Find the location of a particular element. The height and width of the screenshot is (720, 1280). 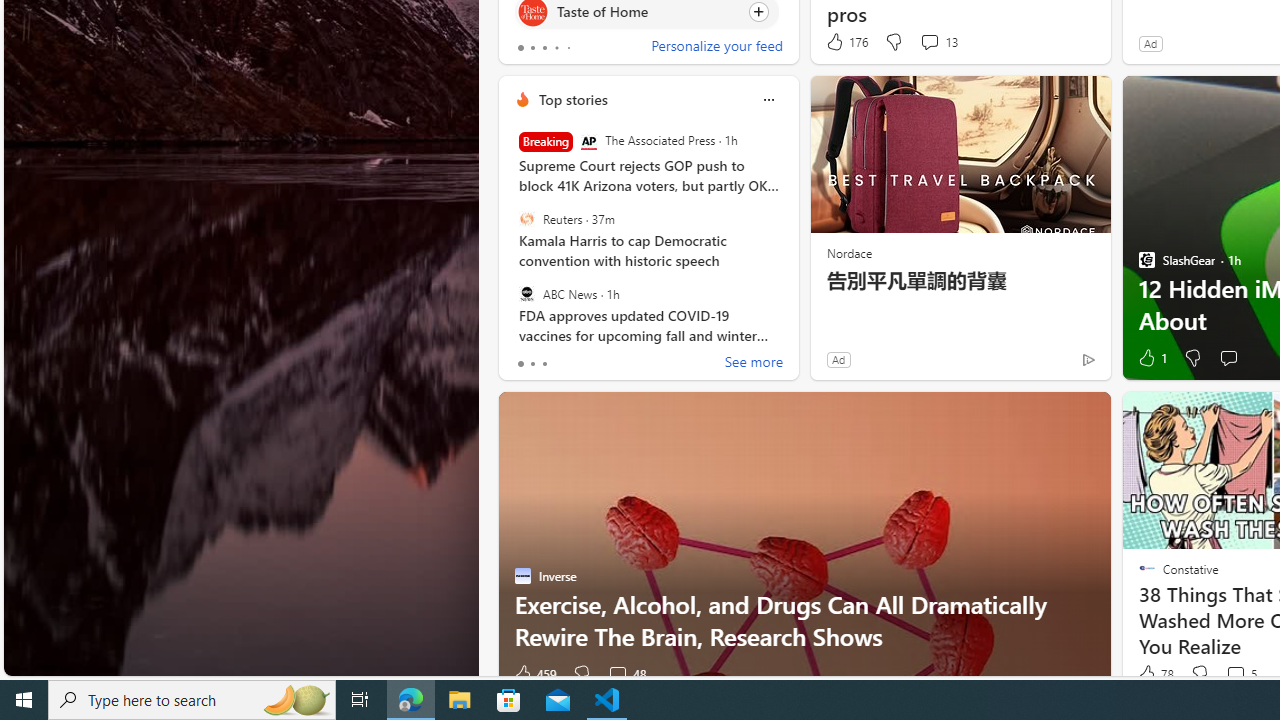

The Associated Press is located at coordinates (588, 142).